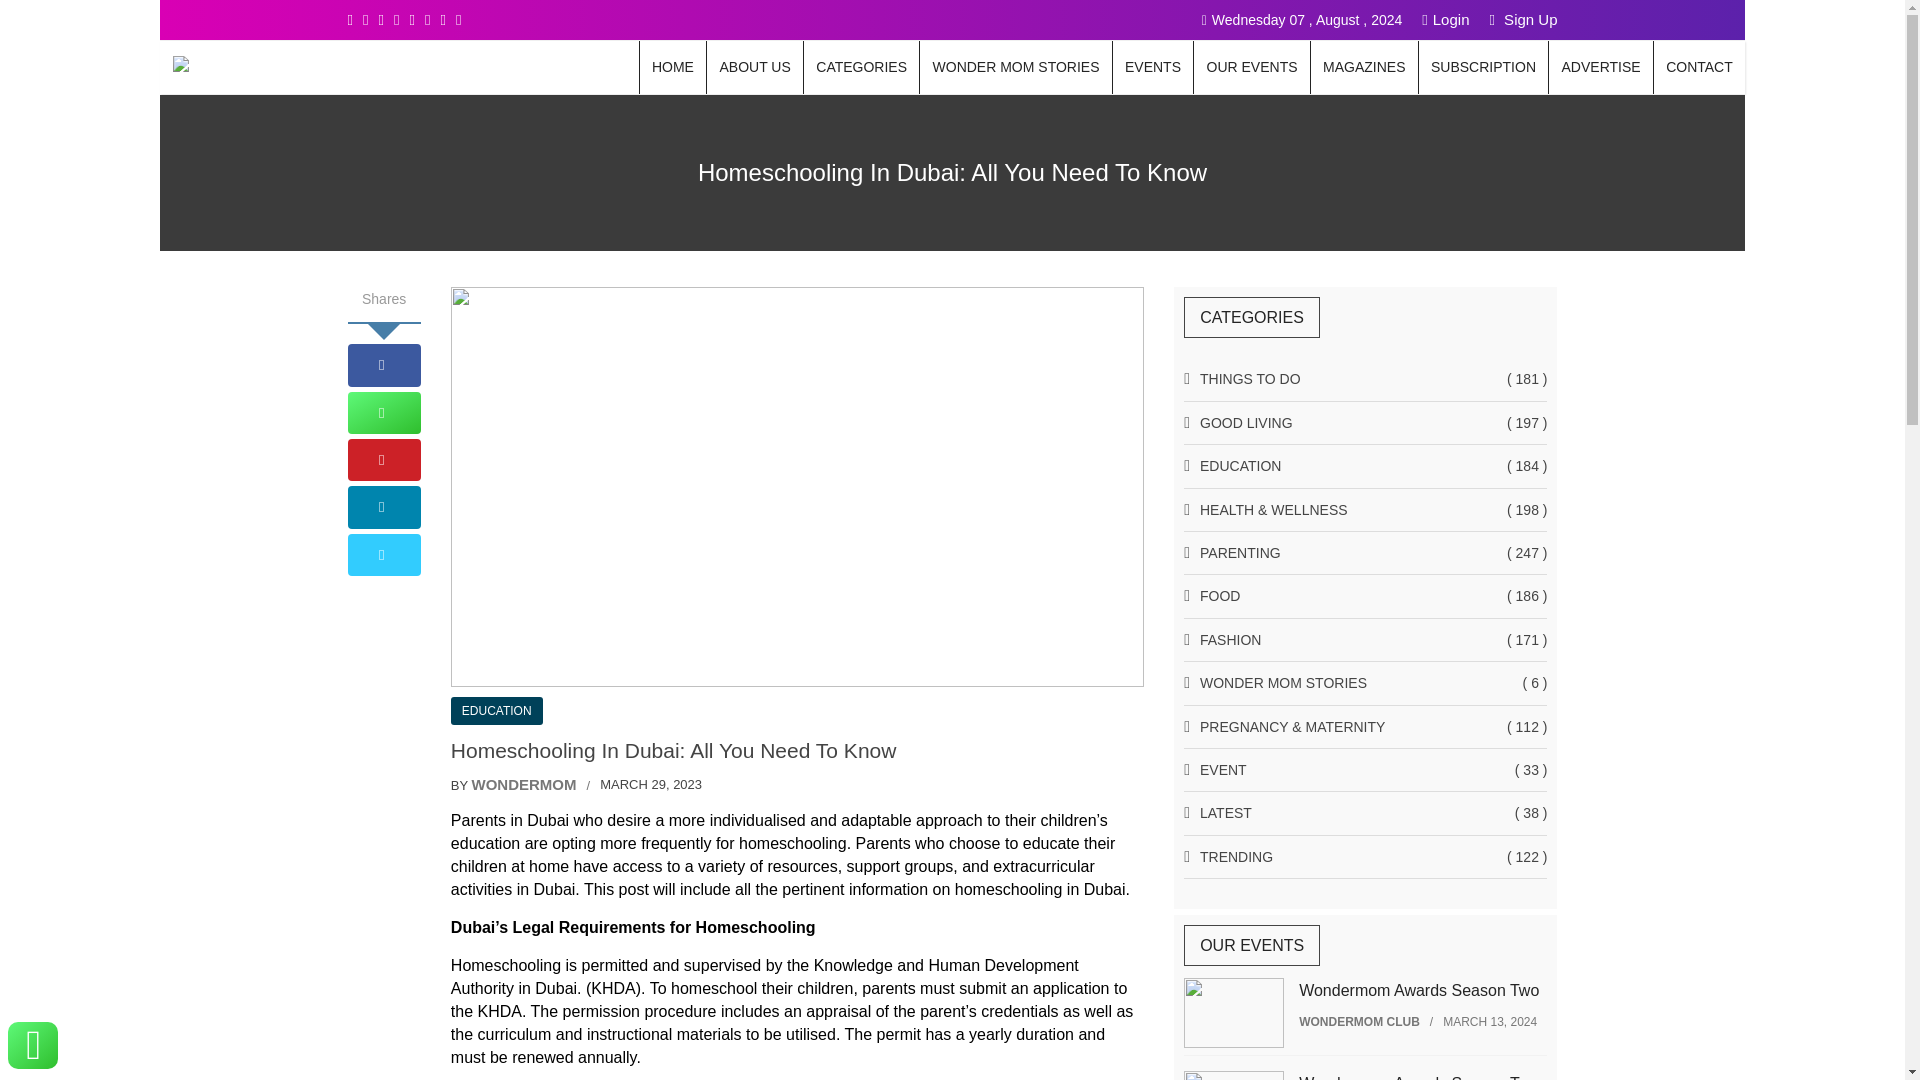 This screenshot has width=1920, height=1080. I want to click on WONDER MOM STORIES, so click(1015, 67).